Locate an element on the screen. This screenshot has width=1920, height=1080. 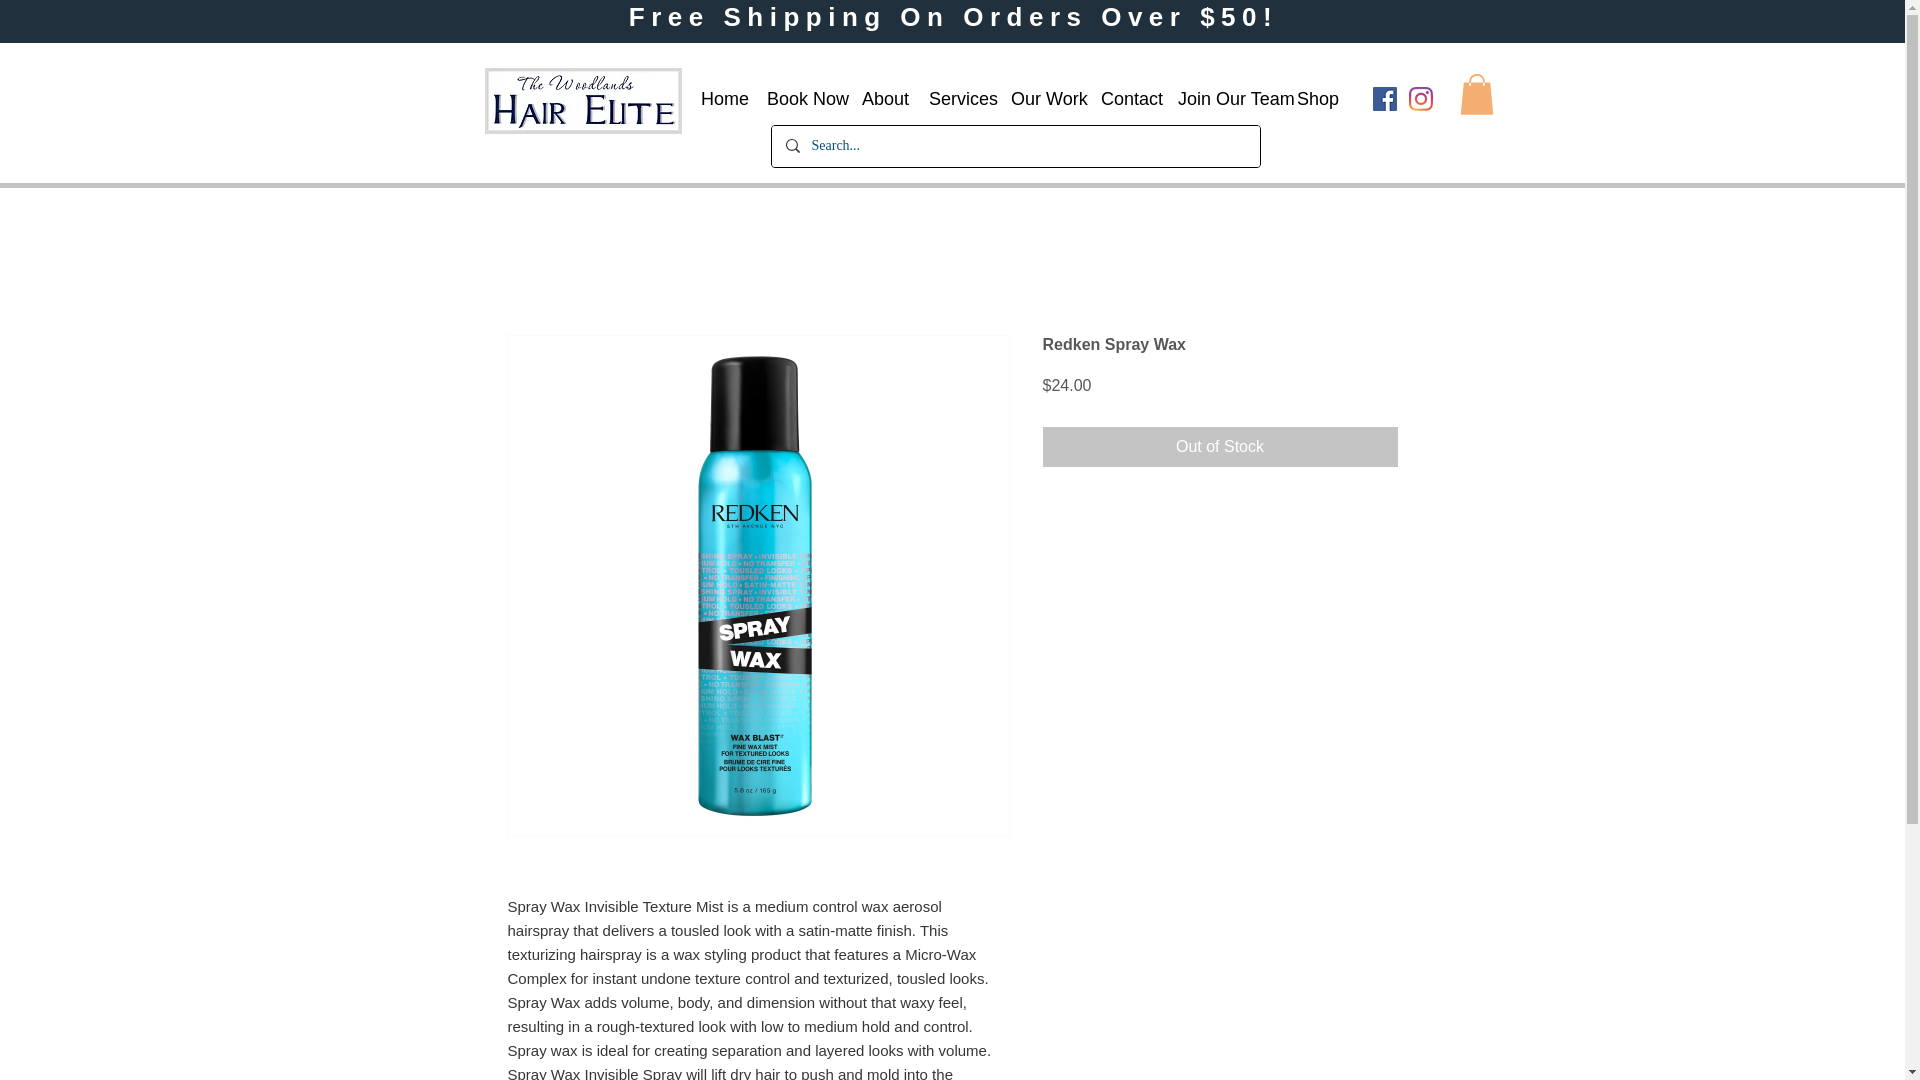
Contact is located at coordinates (1124, 99).